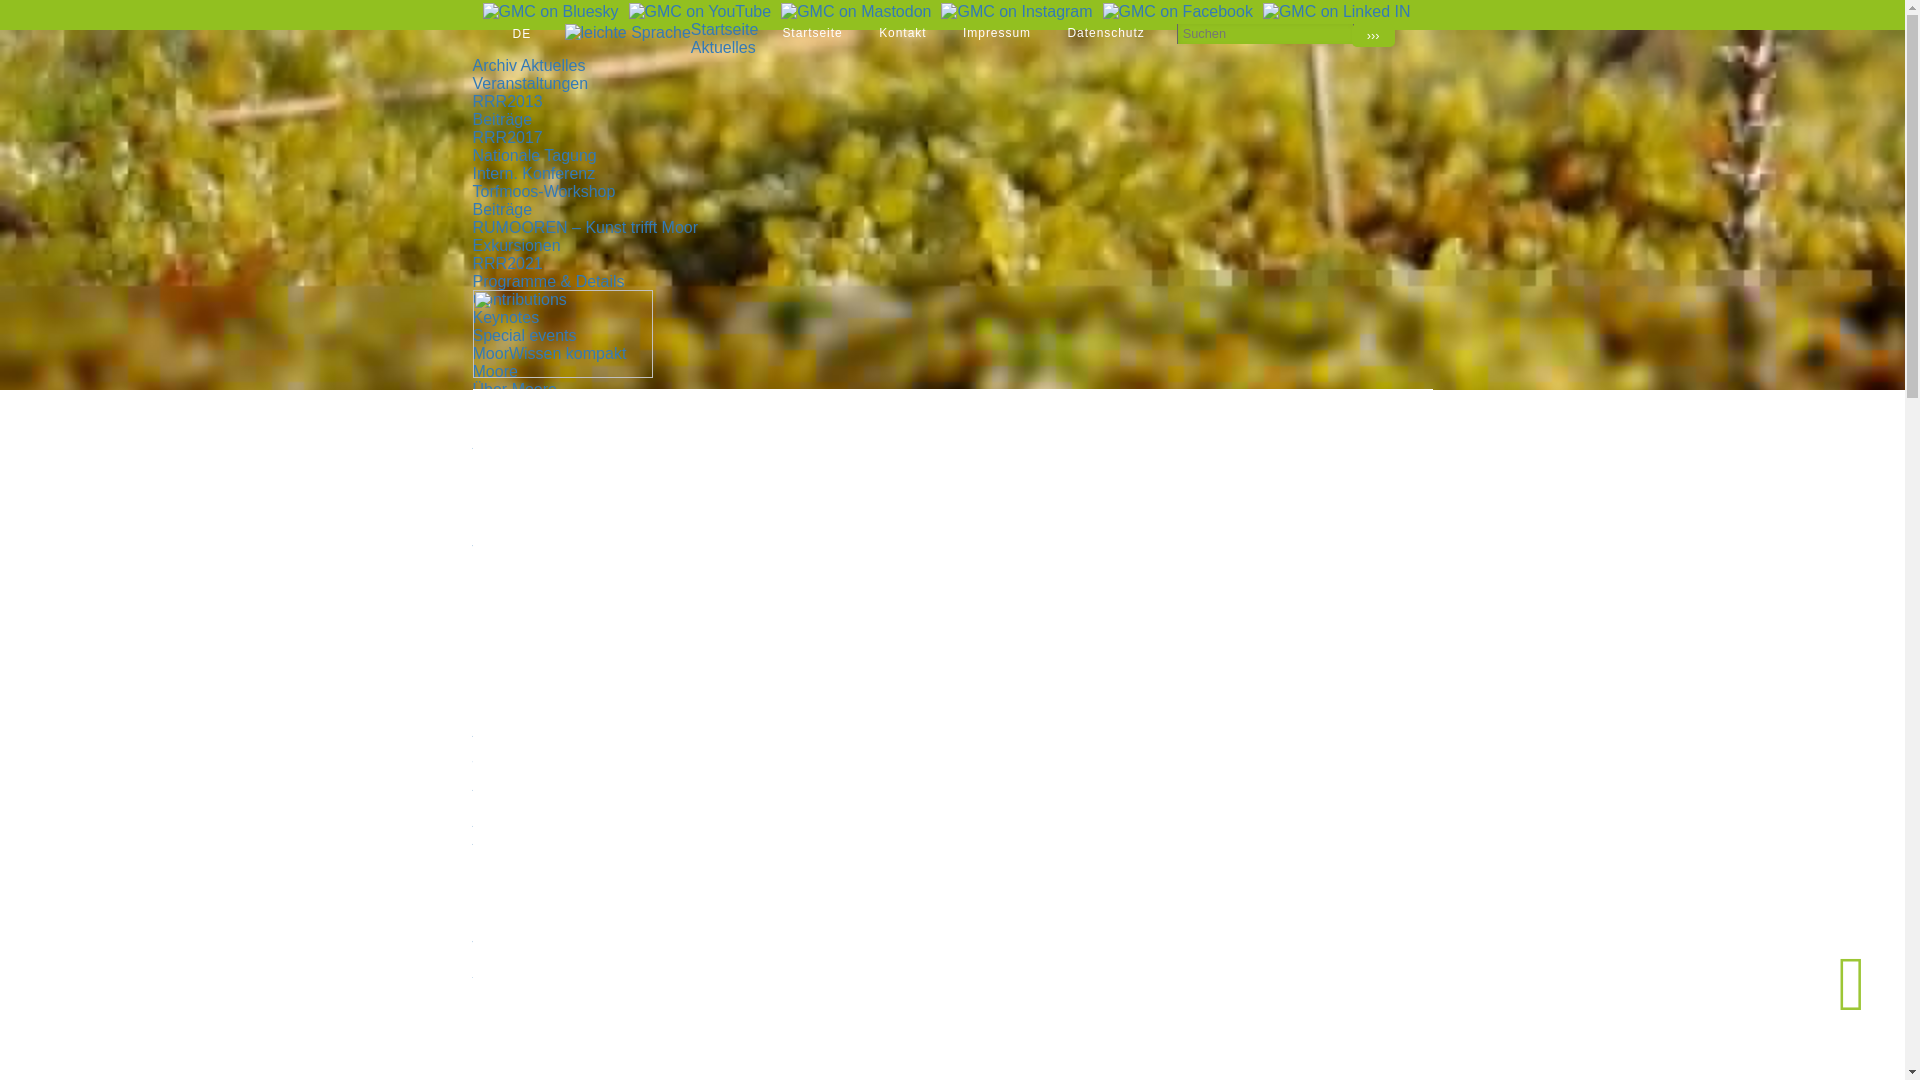 Image resolution: width=1920 pixels, height=1080 pixels. I want to click on GMC on Facebook, so click(1178, 12).